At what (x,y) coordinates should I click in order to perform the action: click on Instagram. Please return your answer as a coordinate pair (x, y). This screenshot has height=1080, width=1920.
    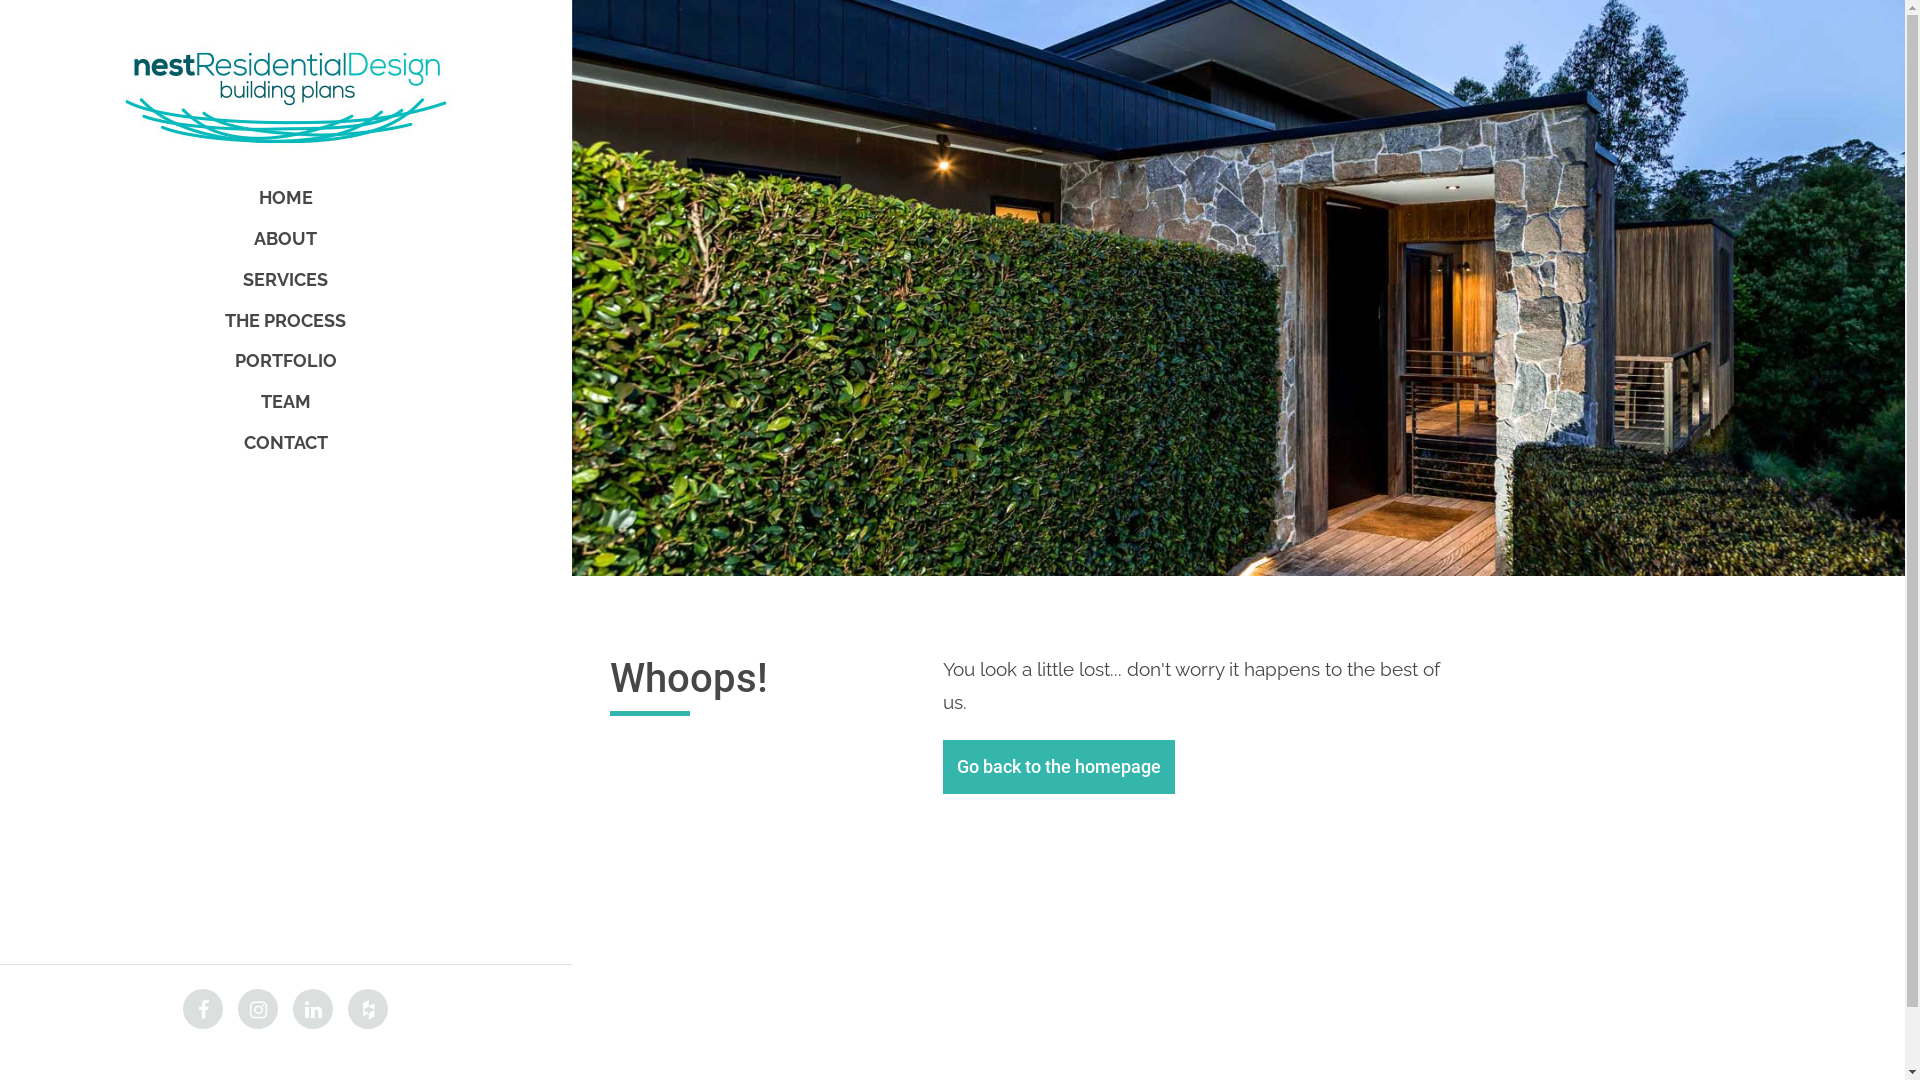
    Looking at the image, I should click on (258, 1009).